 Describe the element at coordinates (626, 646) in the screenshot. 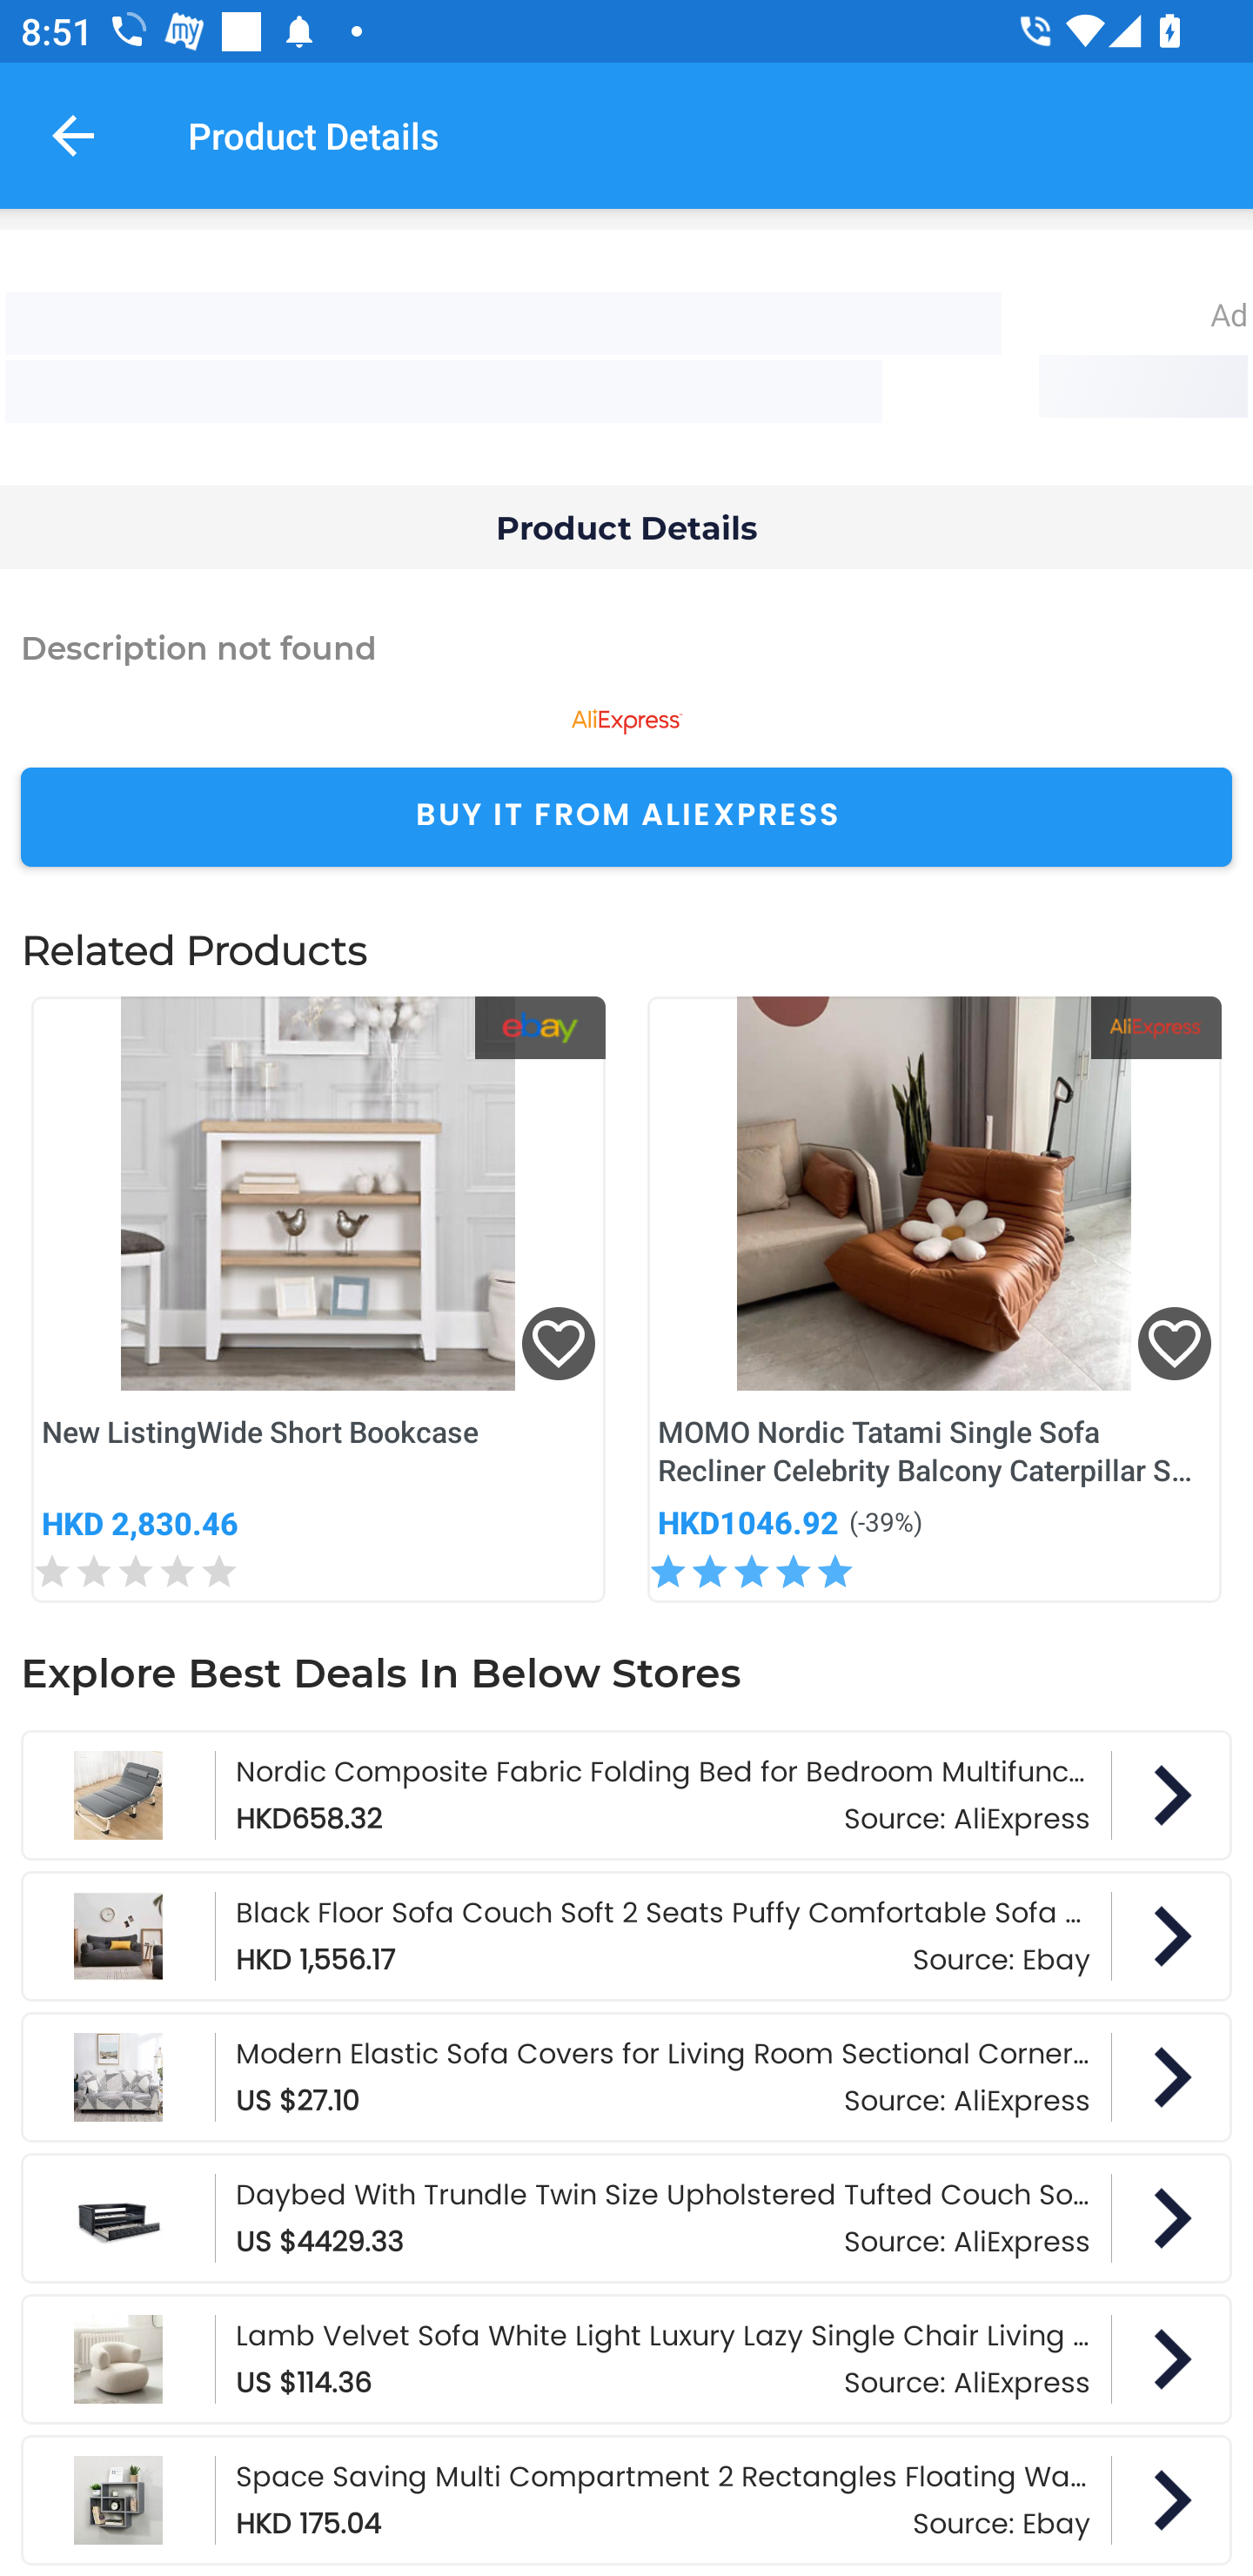

I see `Description not found` at that location.